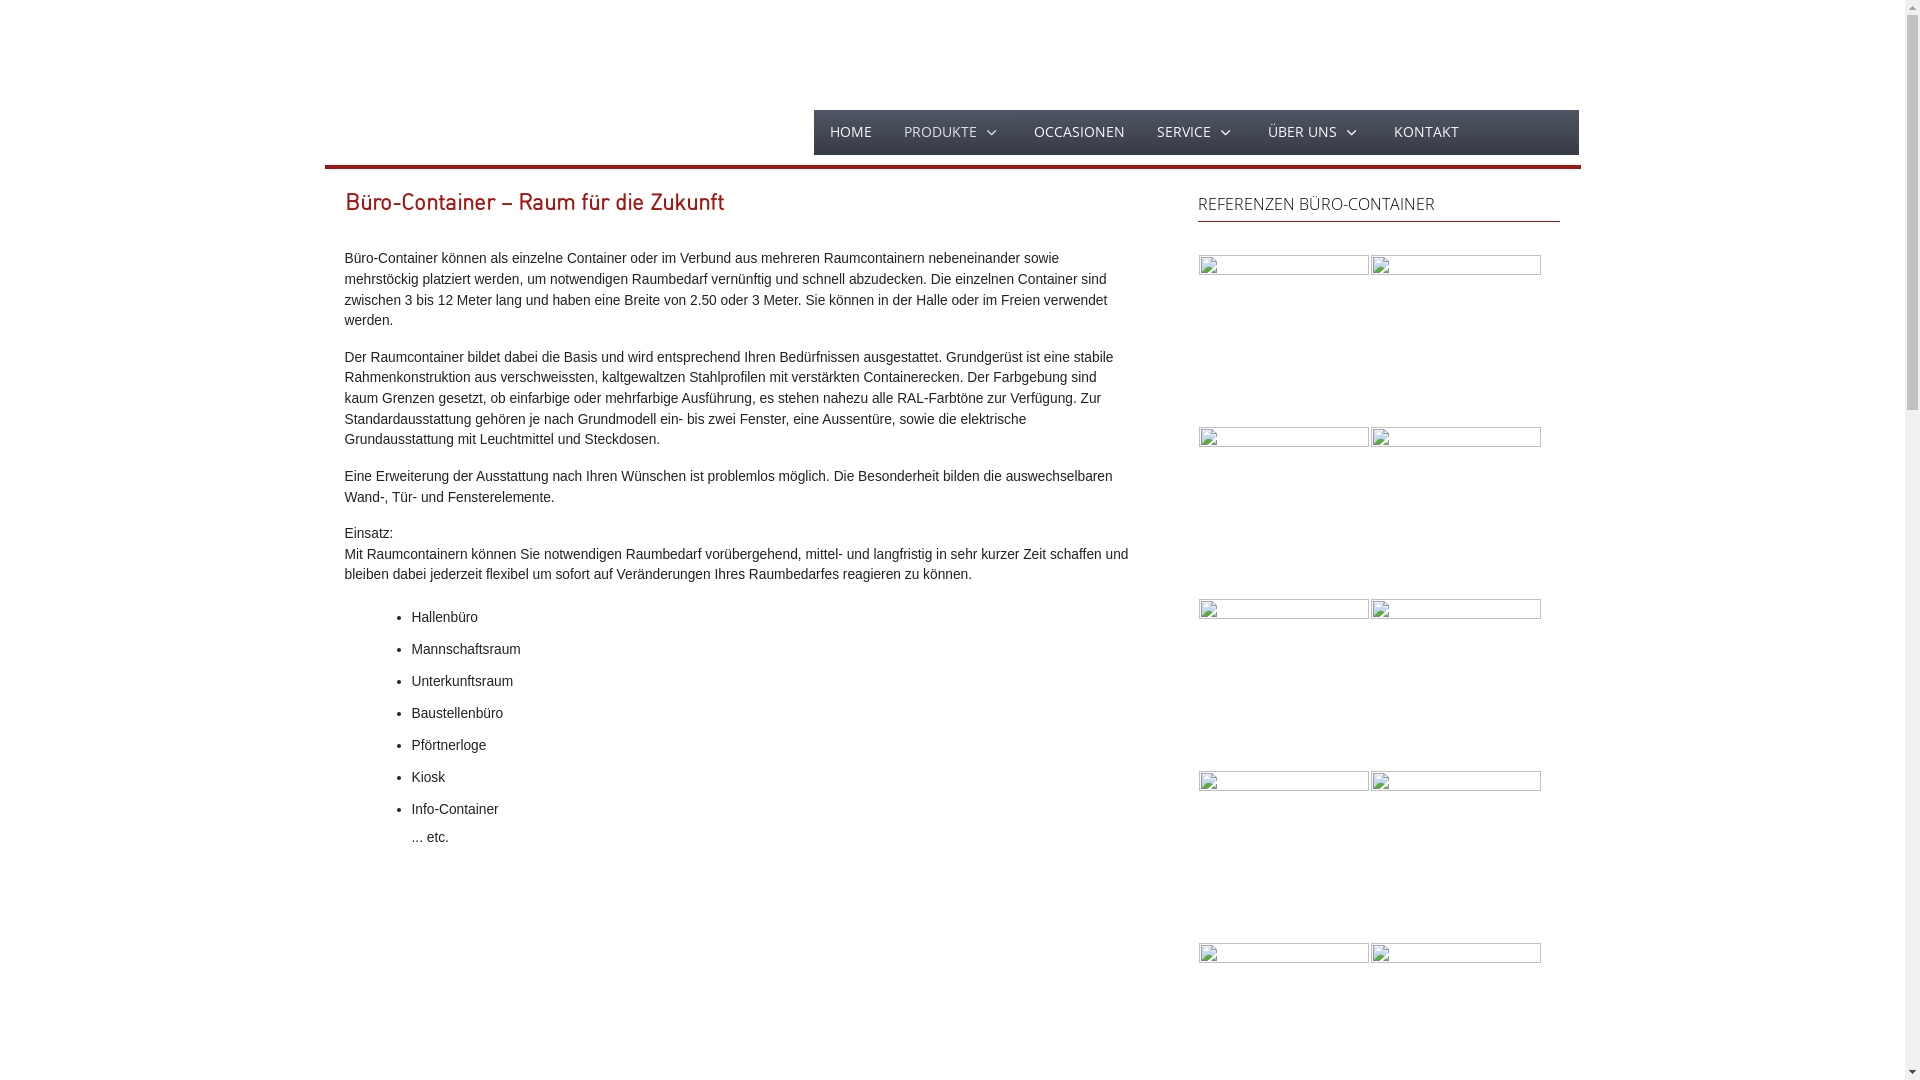  I want to click on OCCASIONEN, so click(1079, 132).